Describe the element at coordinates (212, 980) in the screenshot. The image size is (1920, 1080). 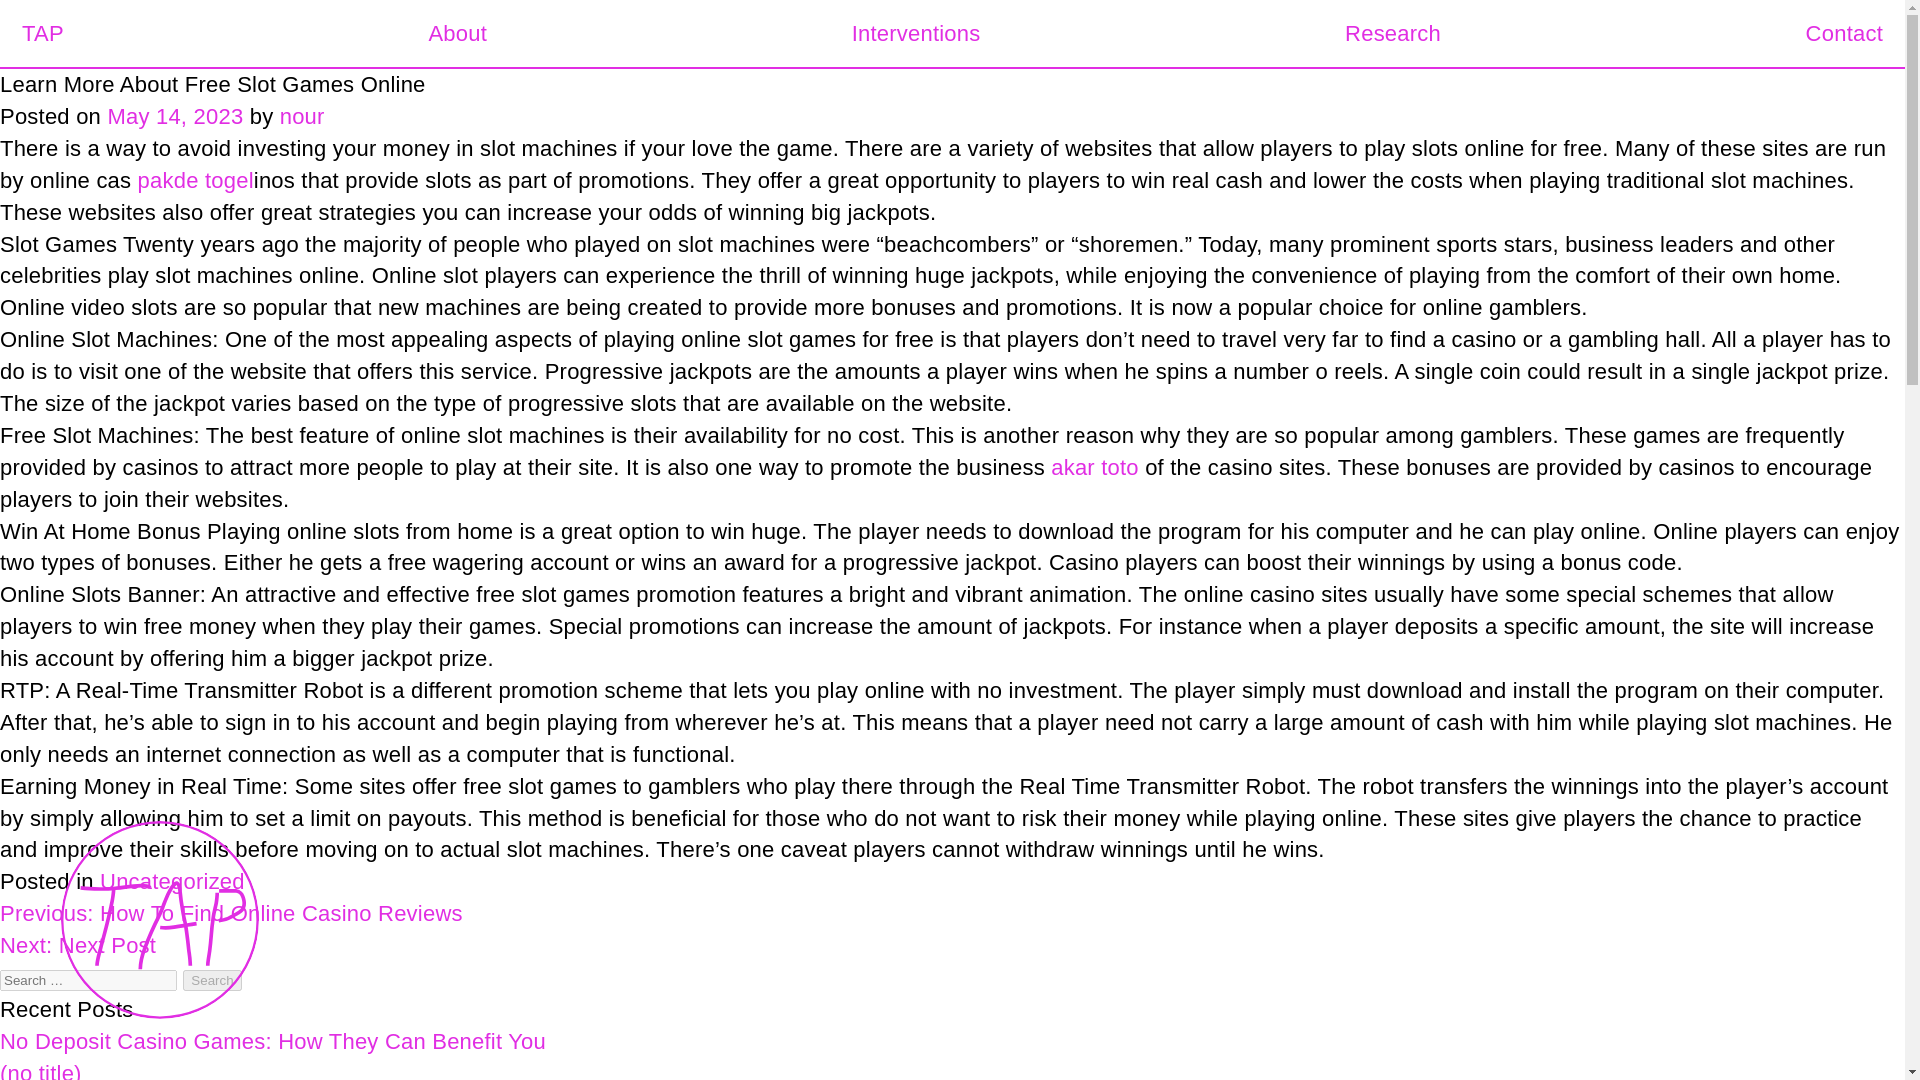
I see `Search` at that location.